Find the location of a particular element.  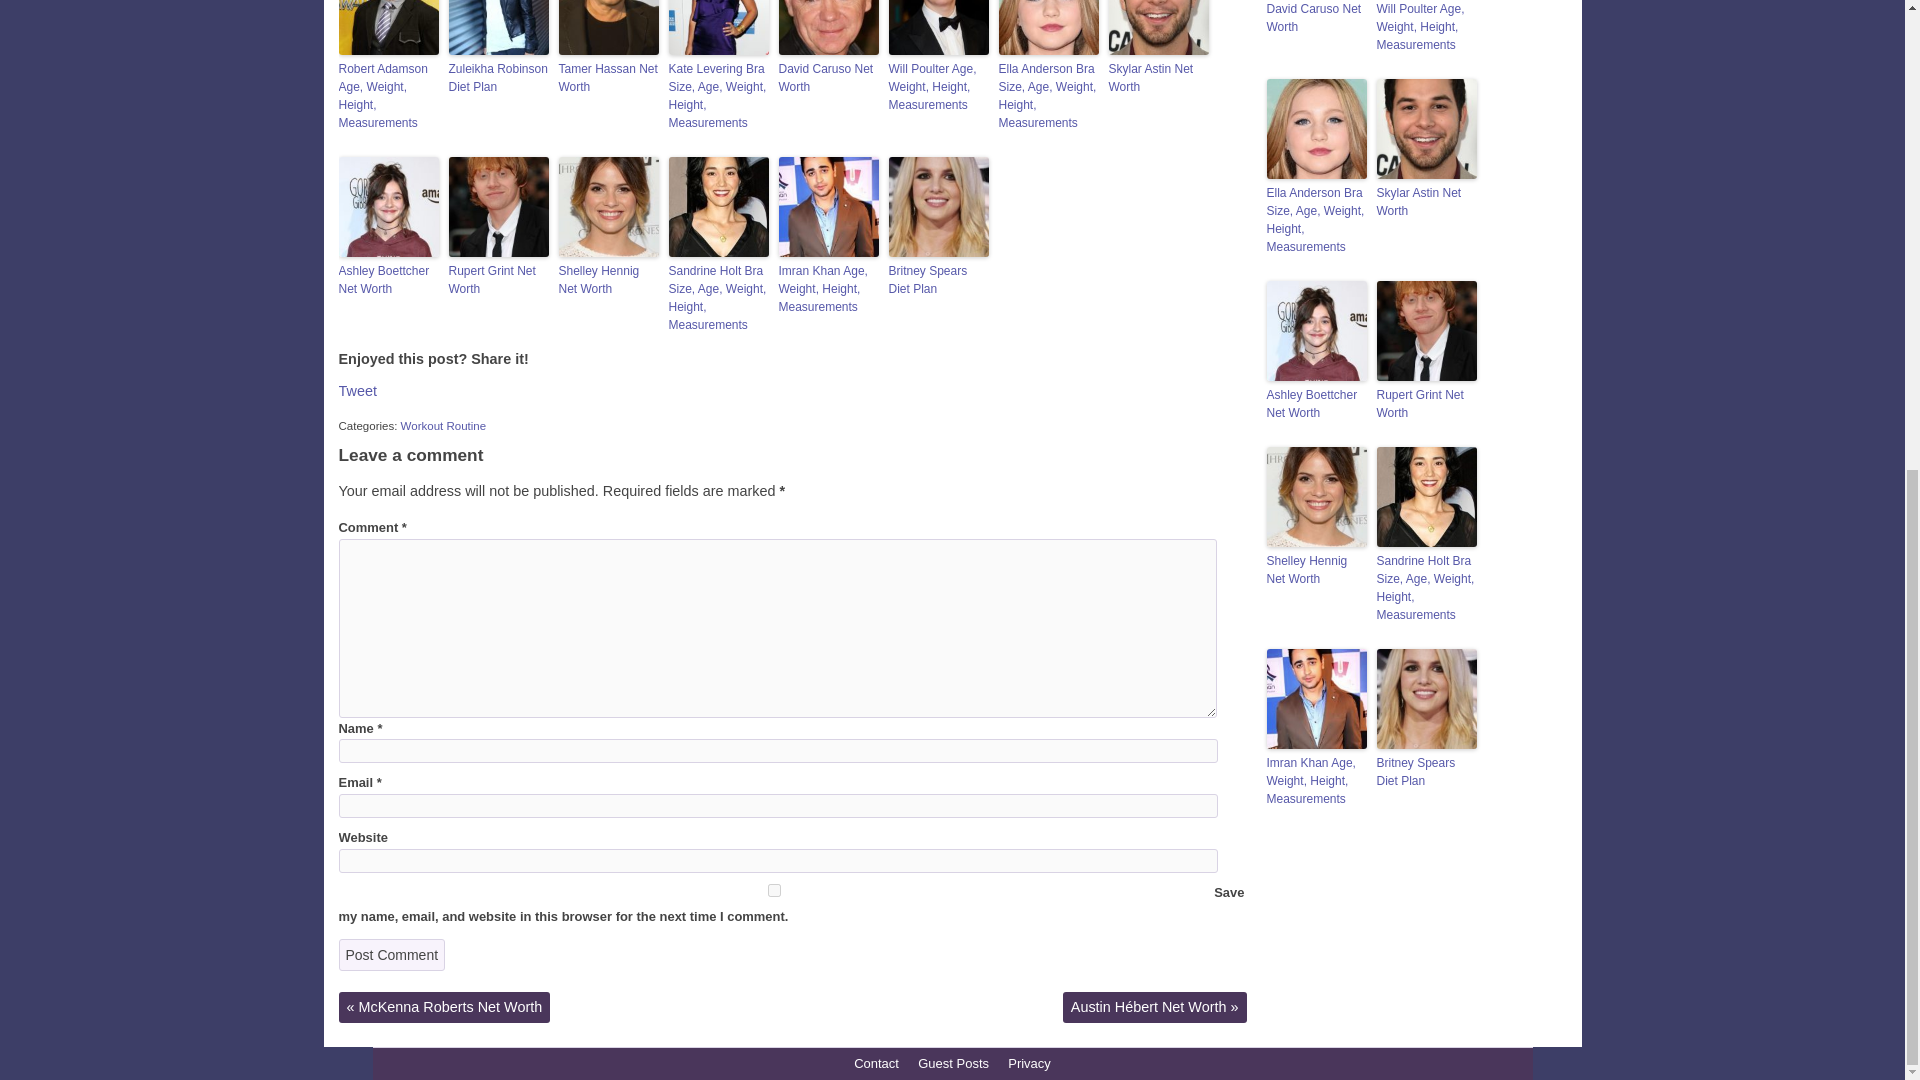

David Caruso Net Worth is located at coordinates (827, 78).